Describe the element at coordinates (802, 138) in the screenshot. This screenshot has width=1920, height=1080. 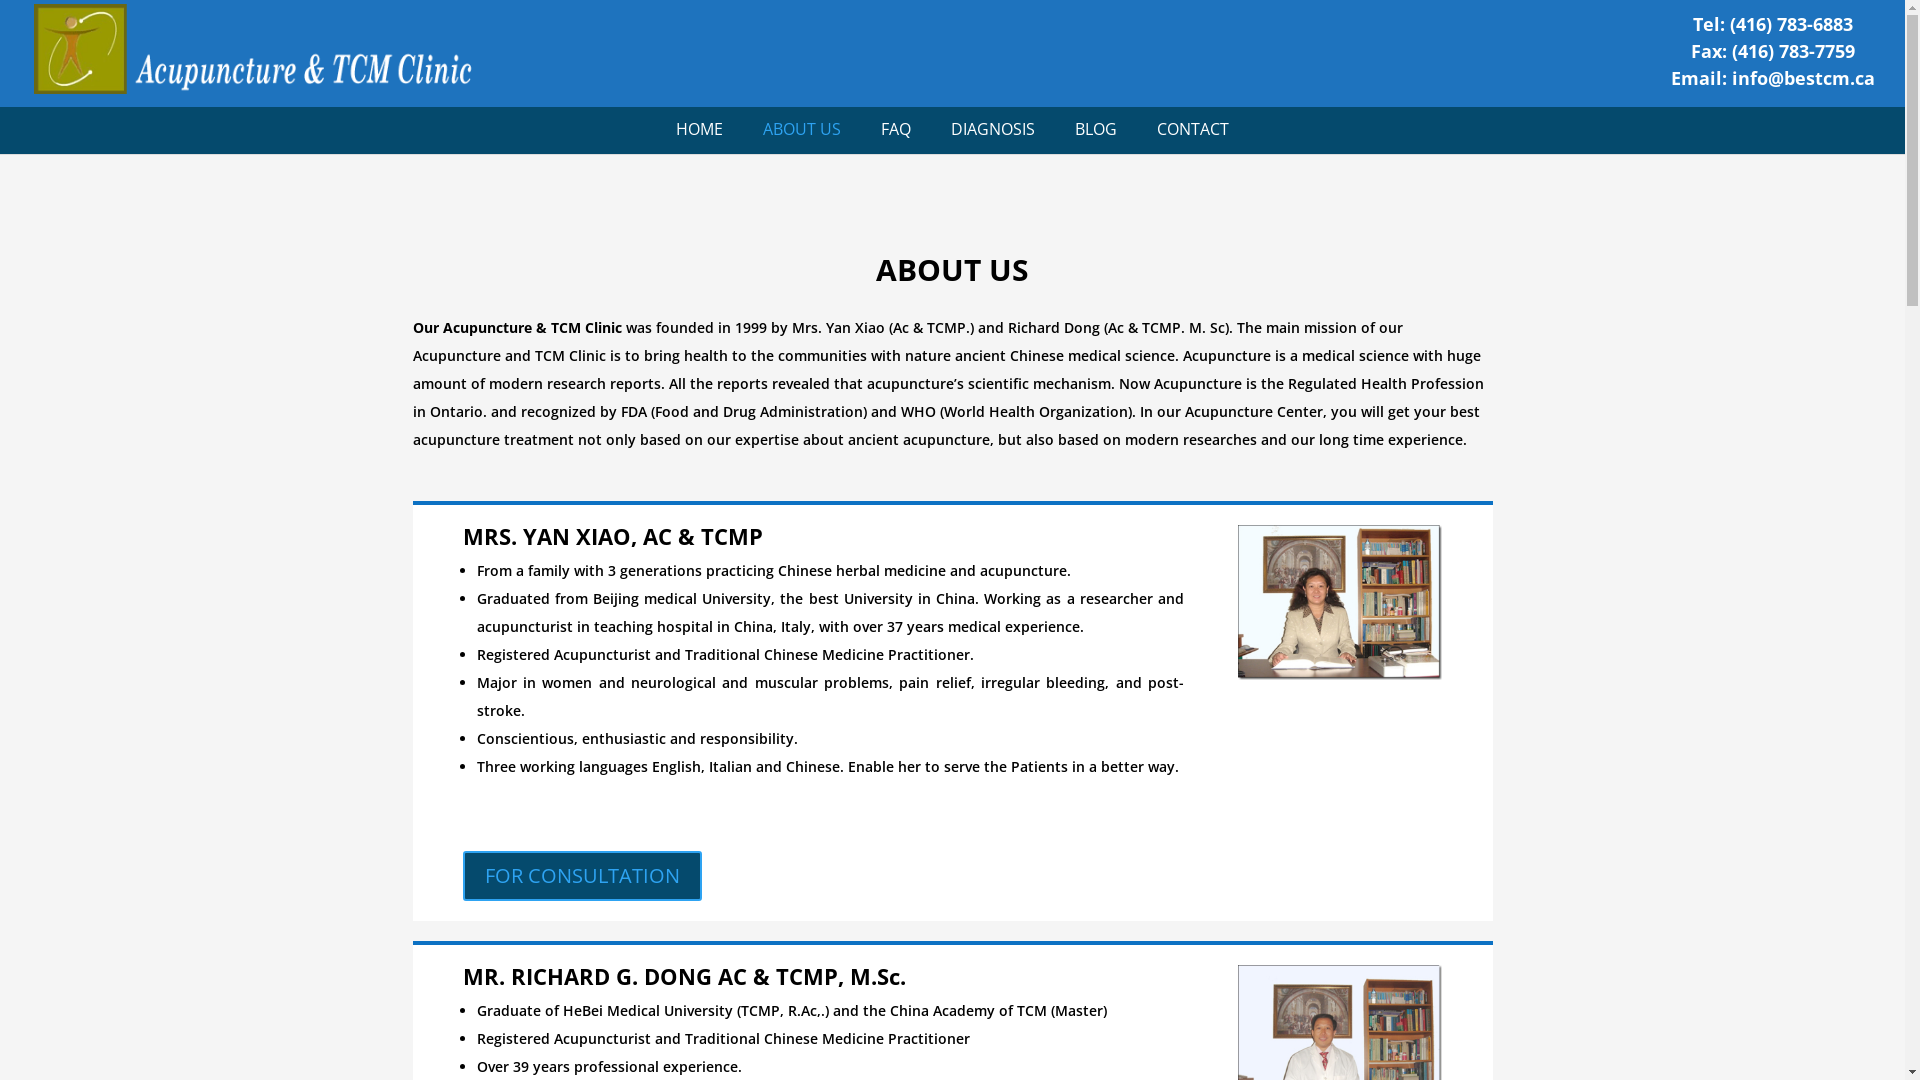
I see `ABOUT US` at that location.